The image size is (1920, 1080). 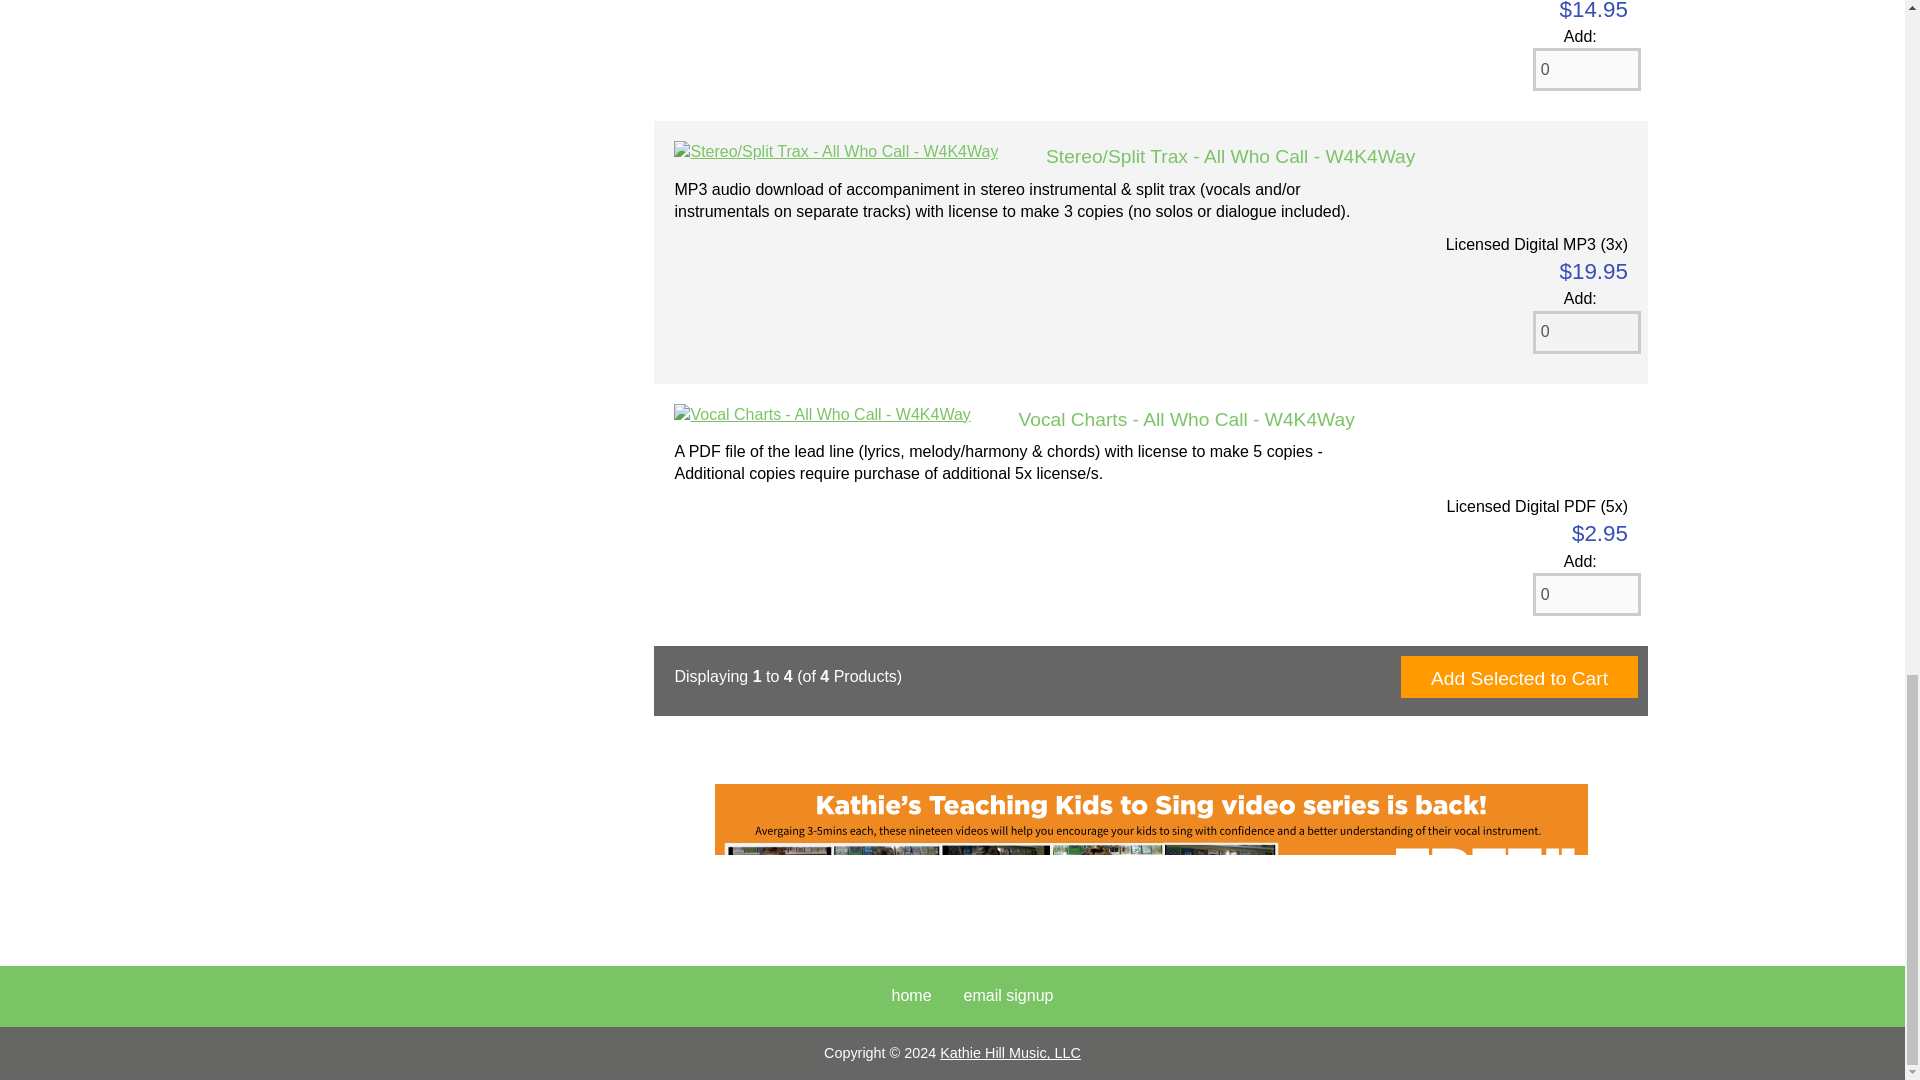 What do you see at coordinates (1519, 676) in the screenshot?
I see `Add Selected to Cart` at bounding box center [1519, 676].